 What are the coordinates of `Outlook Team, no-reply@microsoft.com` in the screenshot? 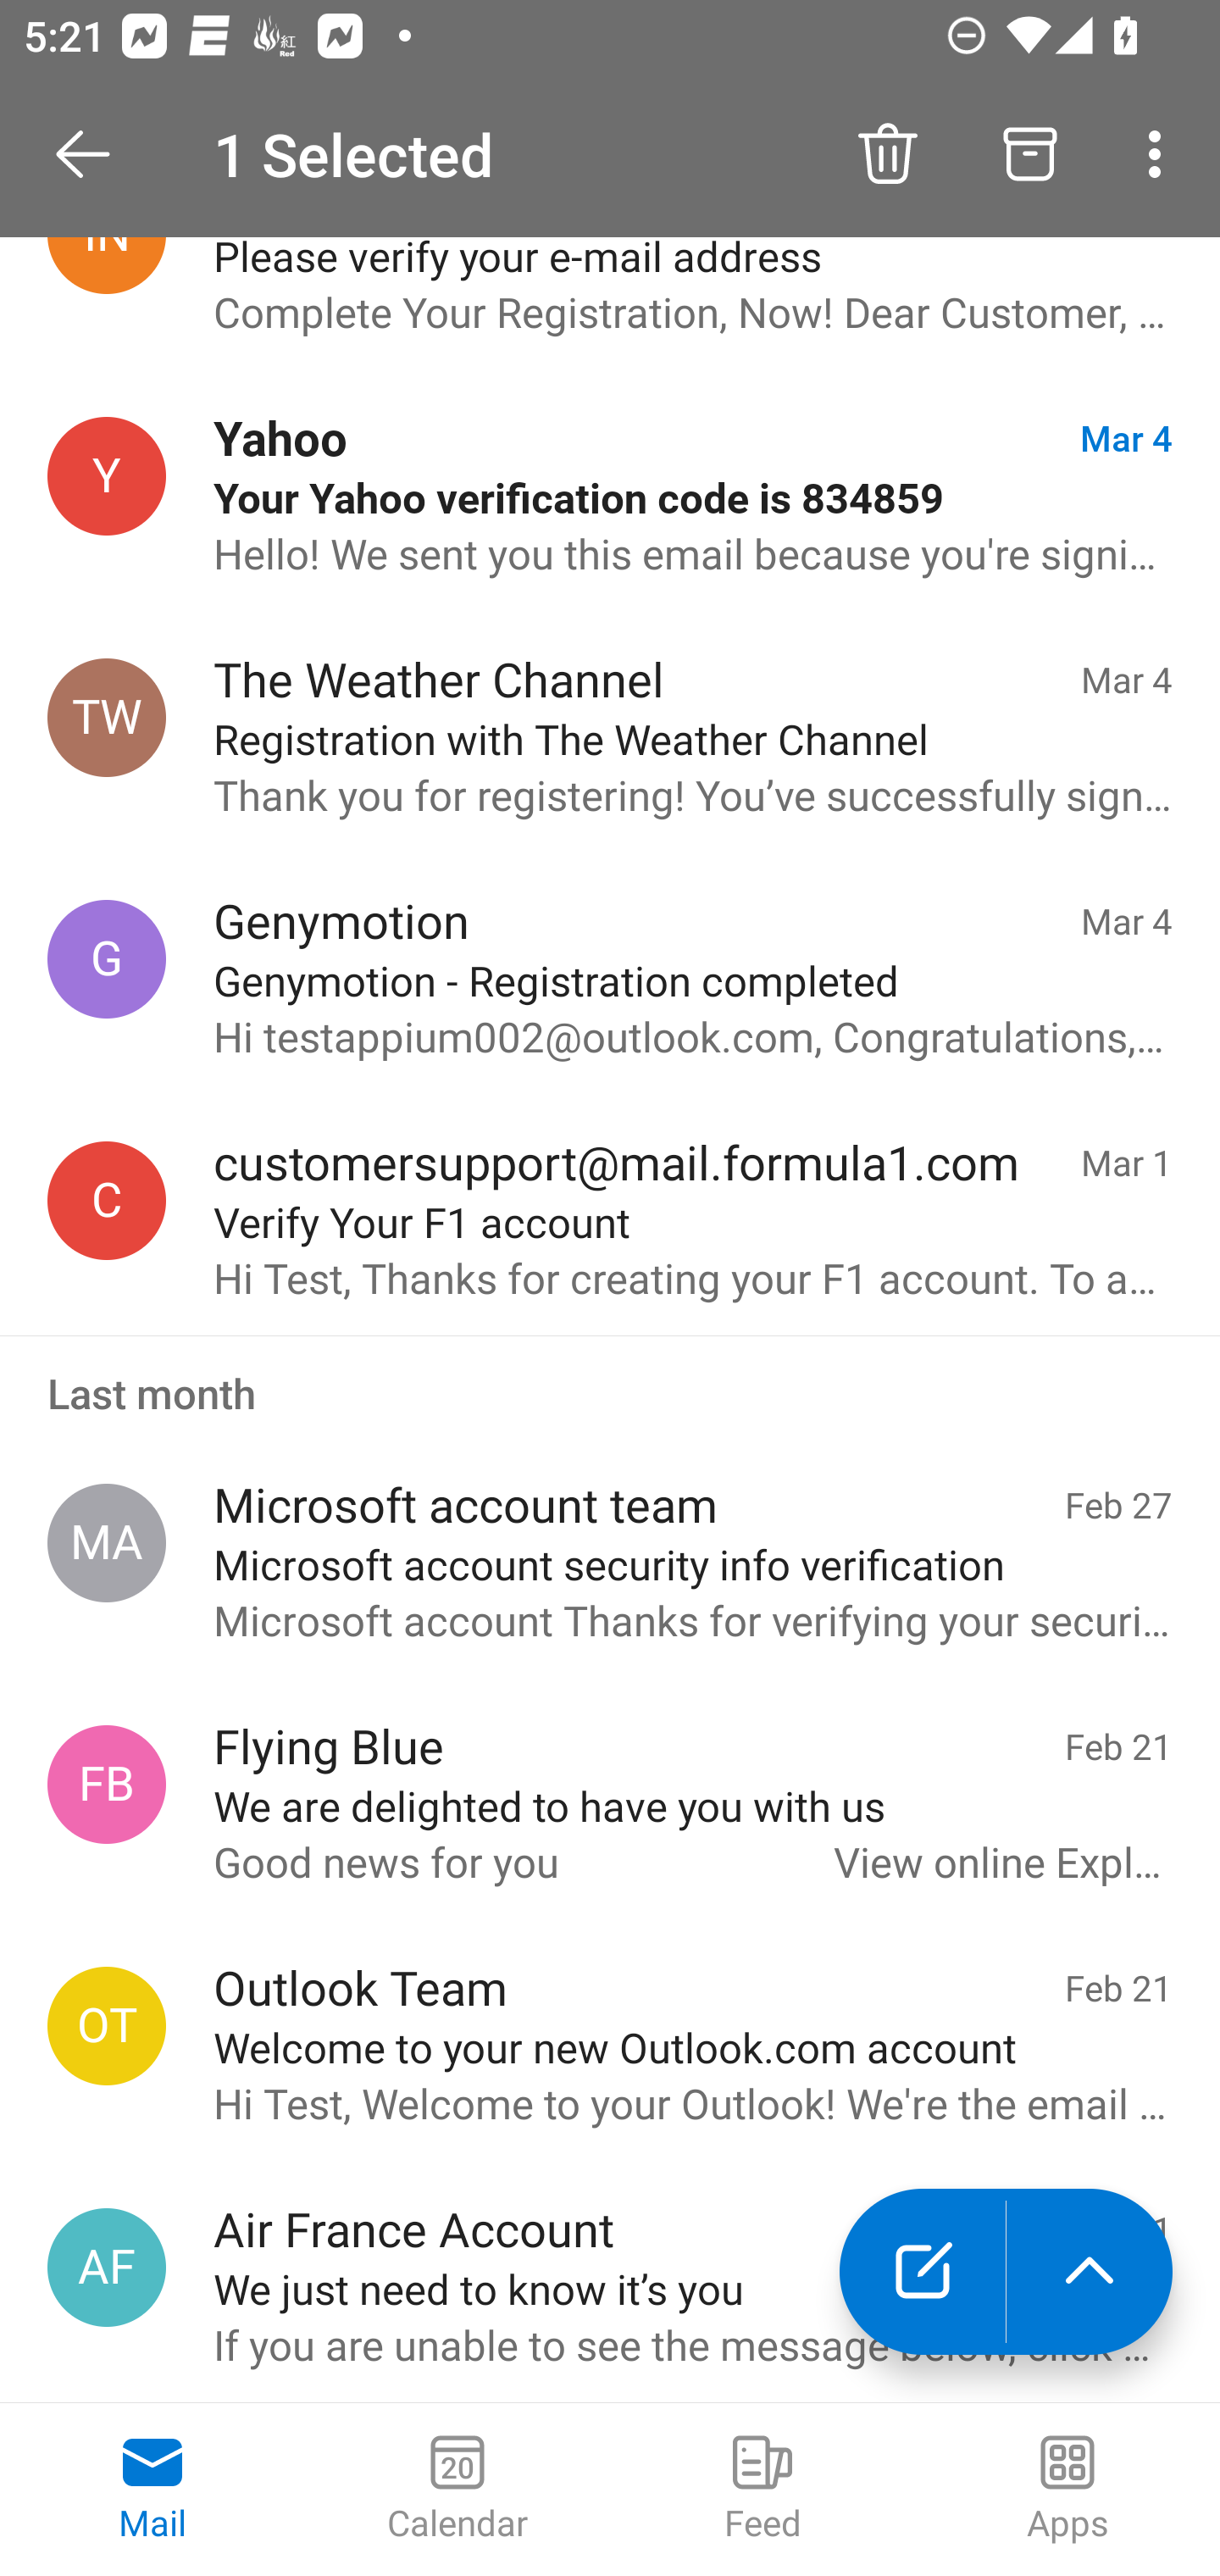 It's located at (107, 2025).